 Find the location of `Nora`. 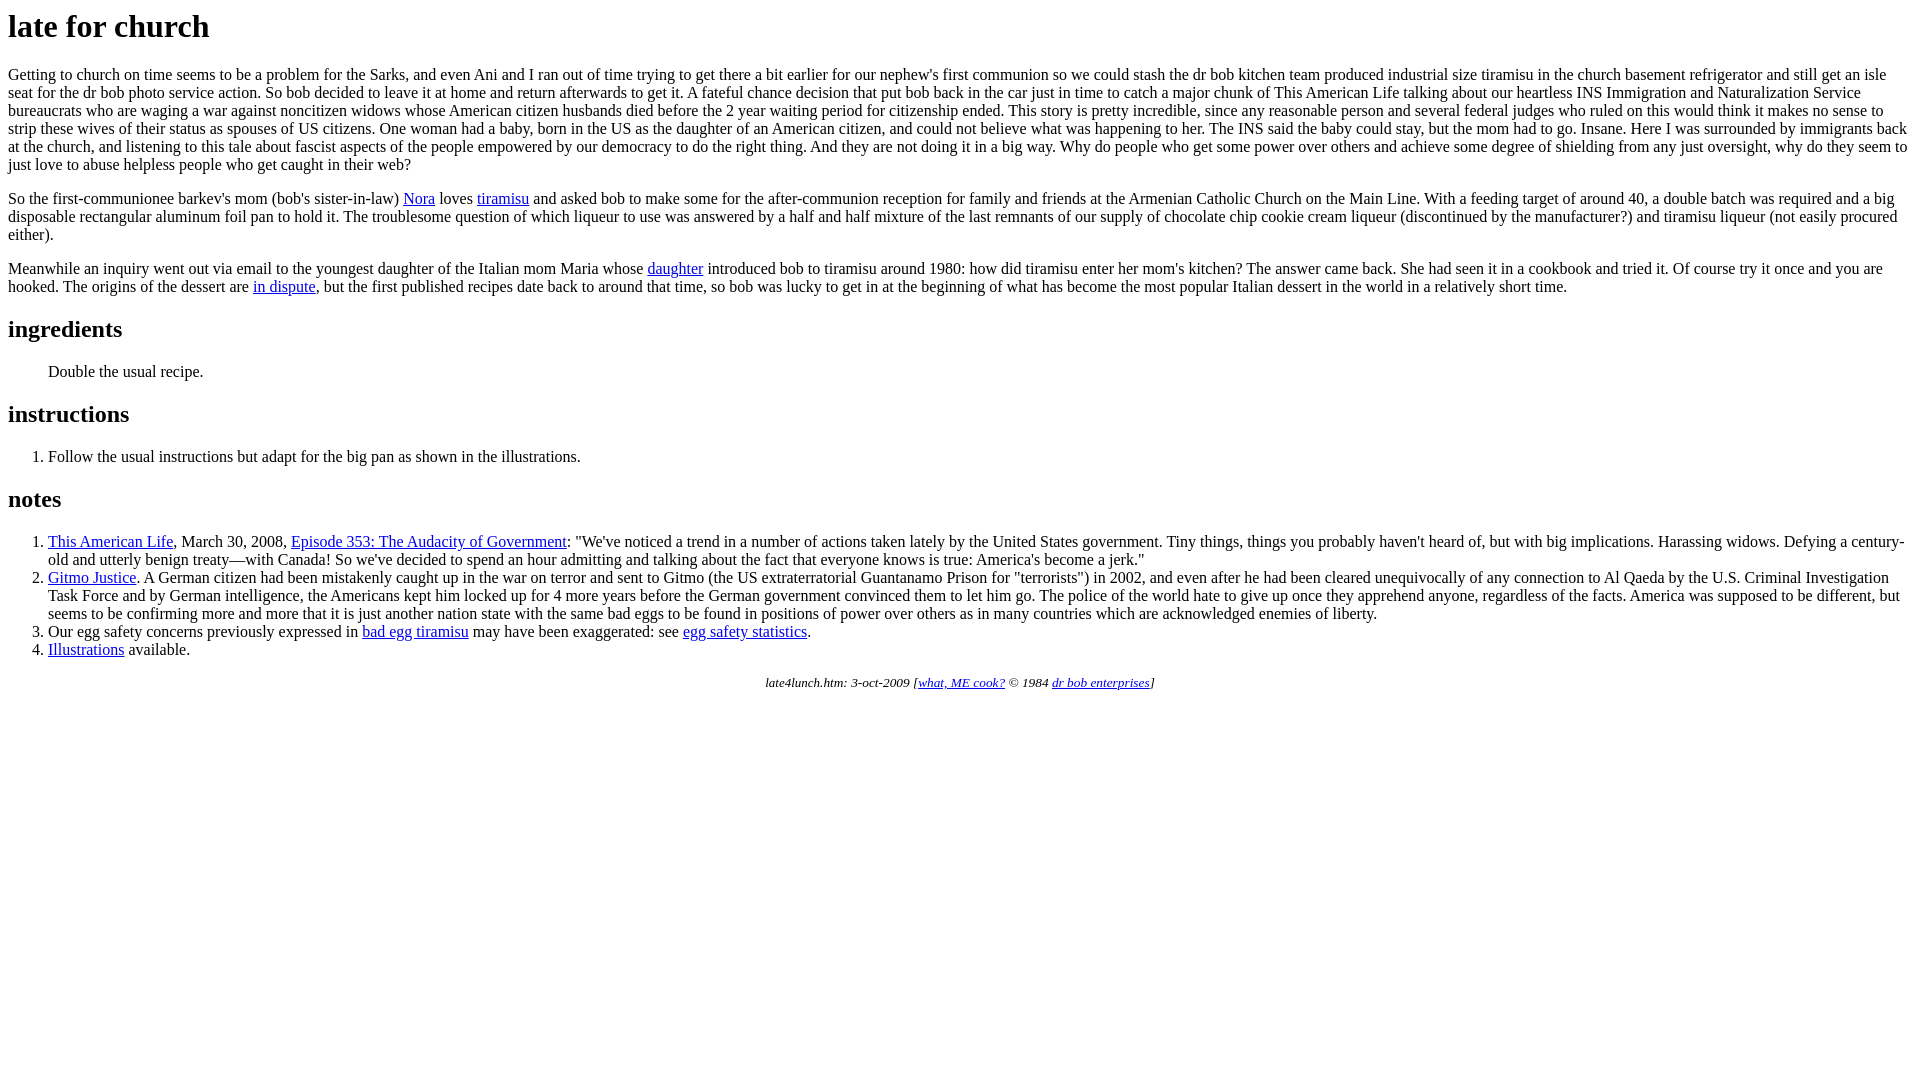

Nora is located at coordinates (419, 198).